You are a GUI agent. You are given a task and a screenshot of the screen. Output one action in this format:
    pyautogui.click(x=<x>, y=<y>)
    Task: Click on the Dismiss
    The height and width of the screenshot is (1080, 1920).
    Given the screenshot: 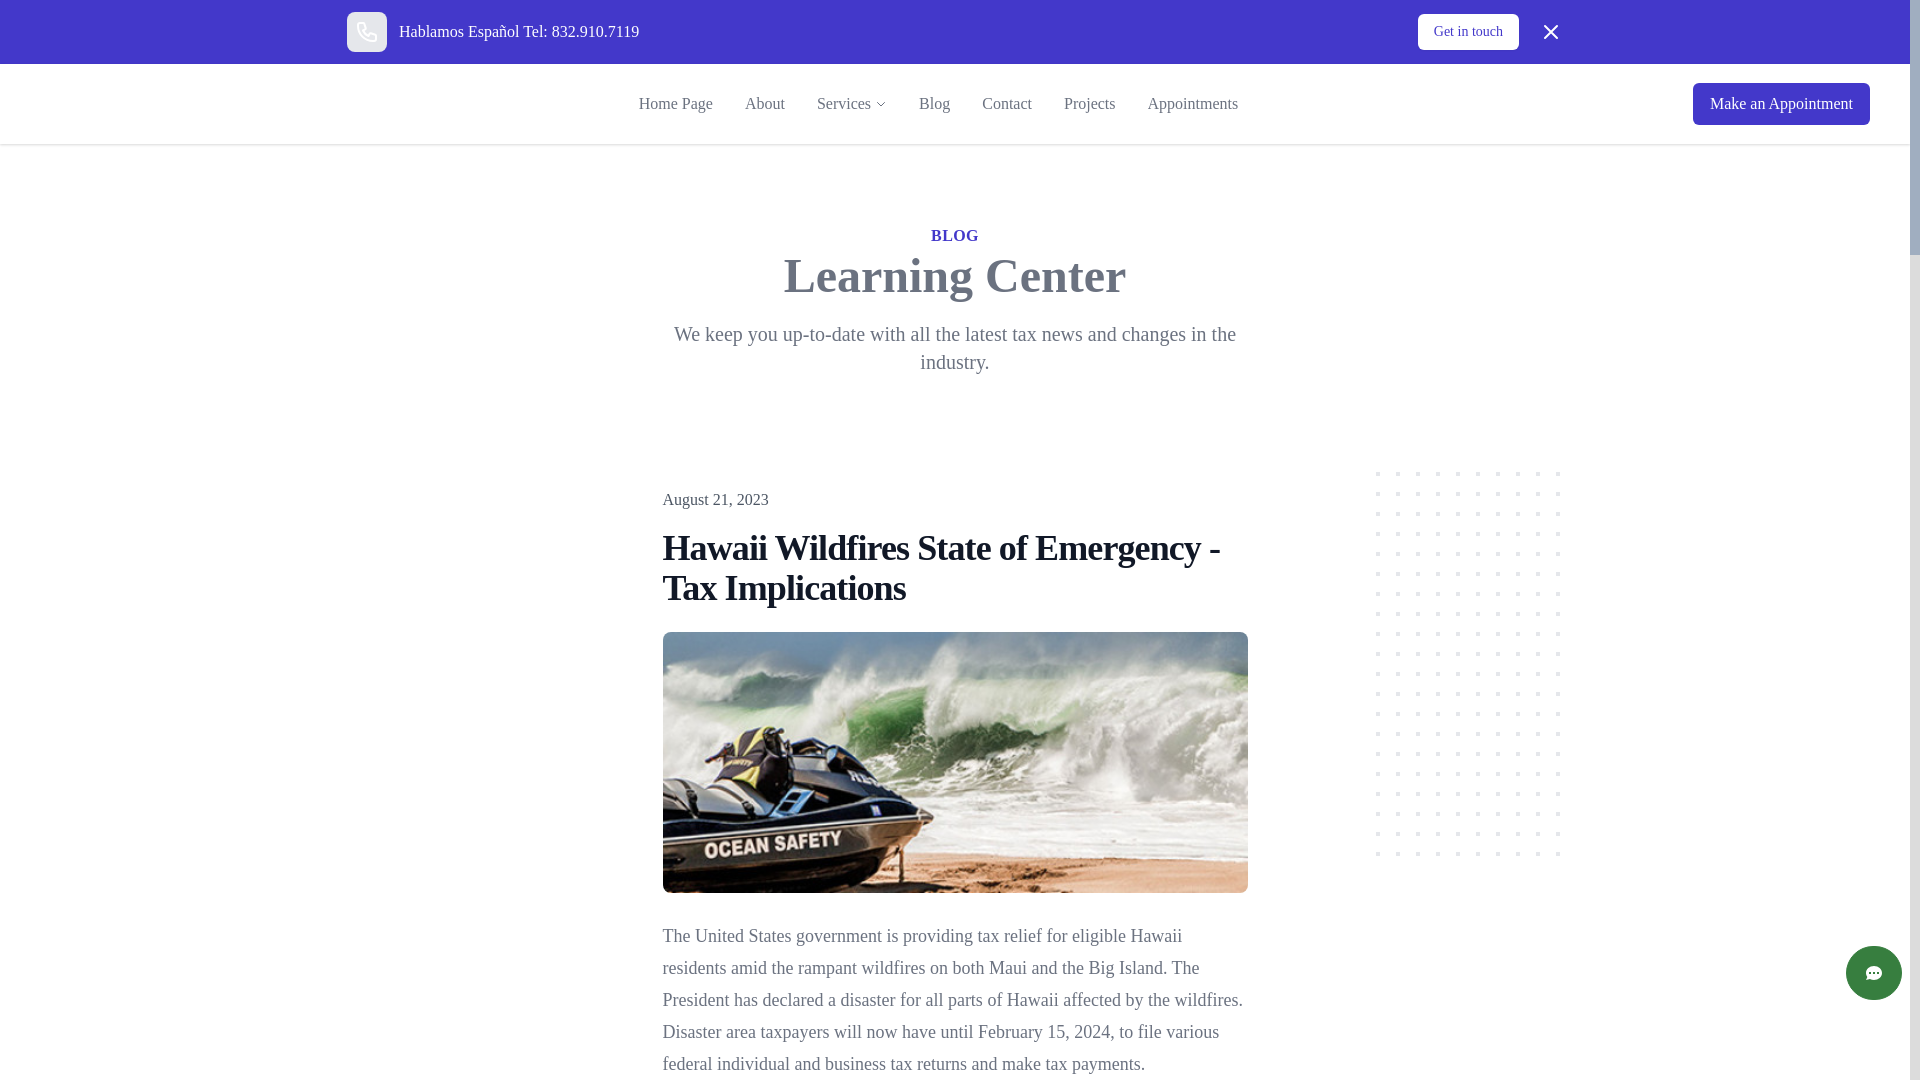 What is the action you would take?
    pyautogui.click(x=1550, y=31)
    